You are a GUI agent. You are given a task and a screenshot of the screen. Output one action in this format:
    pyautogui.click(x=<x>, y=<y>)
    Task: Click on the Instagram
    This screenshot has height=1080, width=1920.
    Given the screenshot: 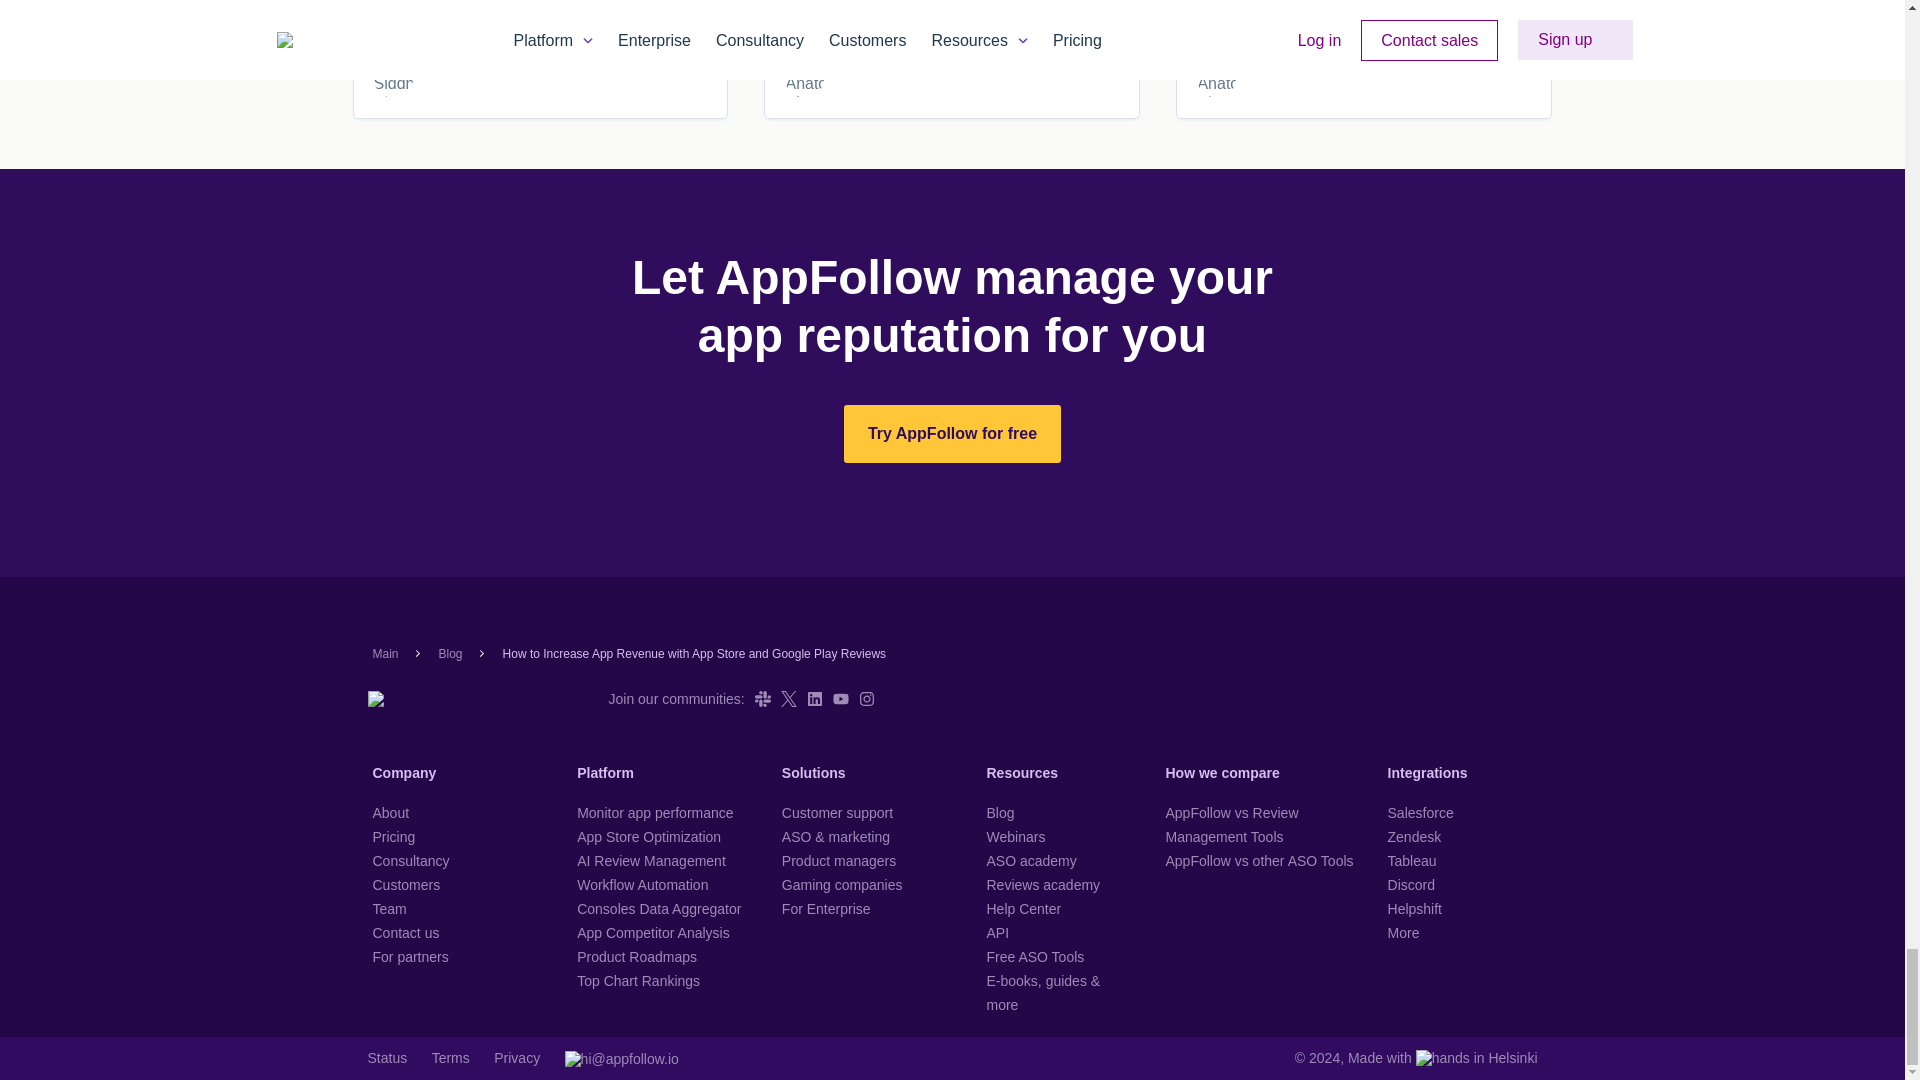 What is the action you would take?
    pyautogui.click(x=866, y=699)
    